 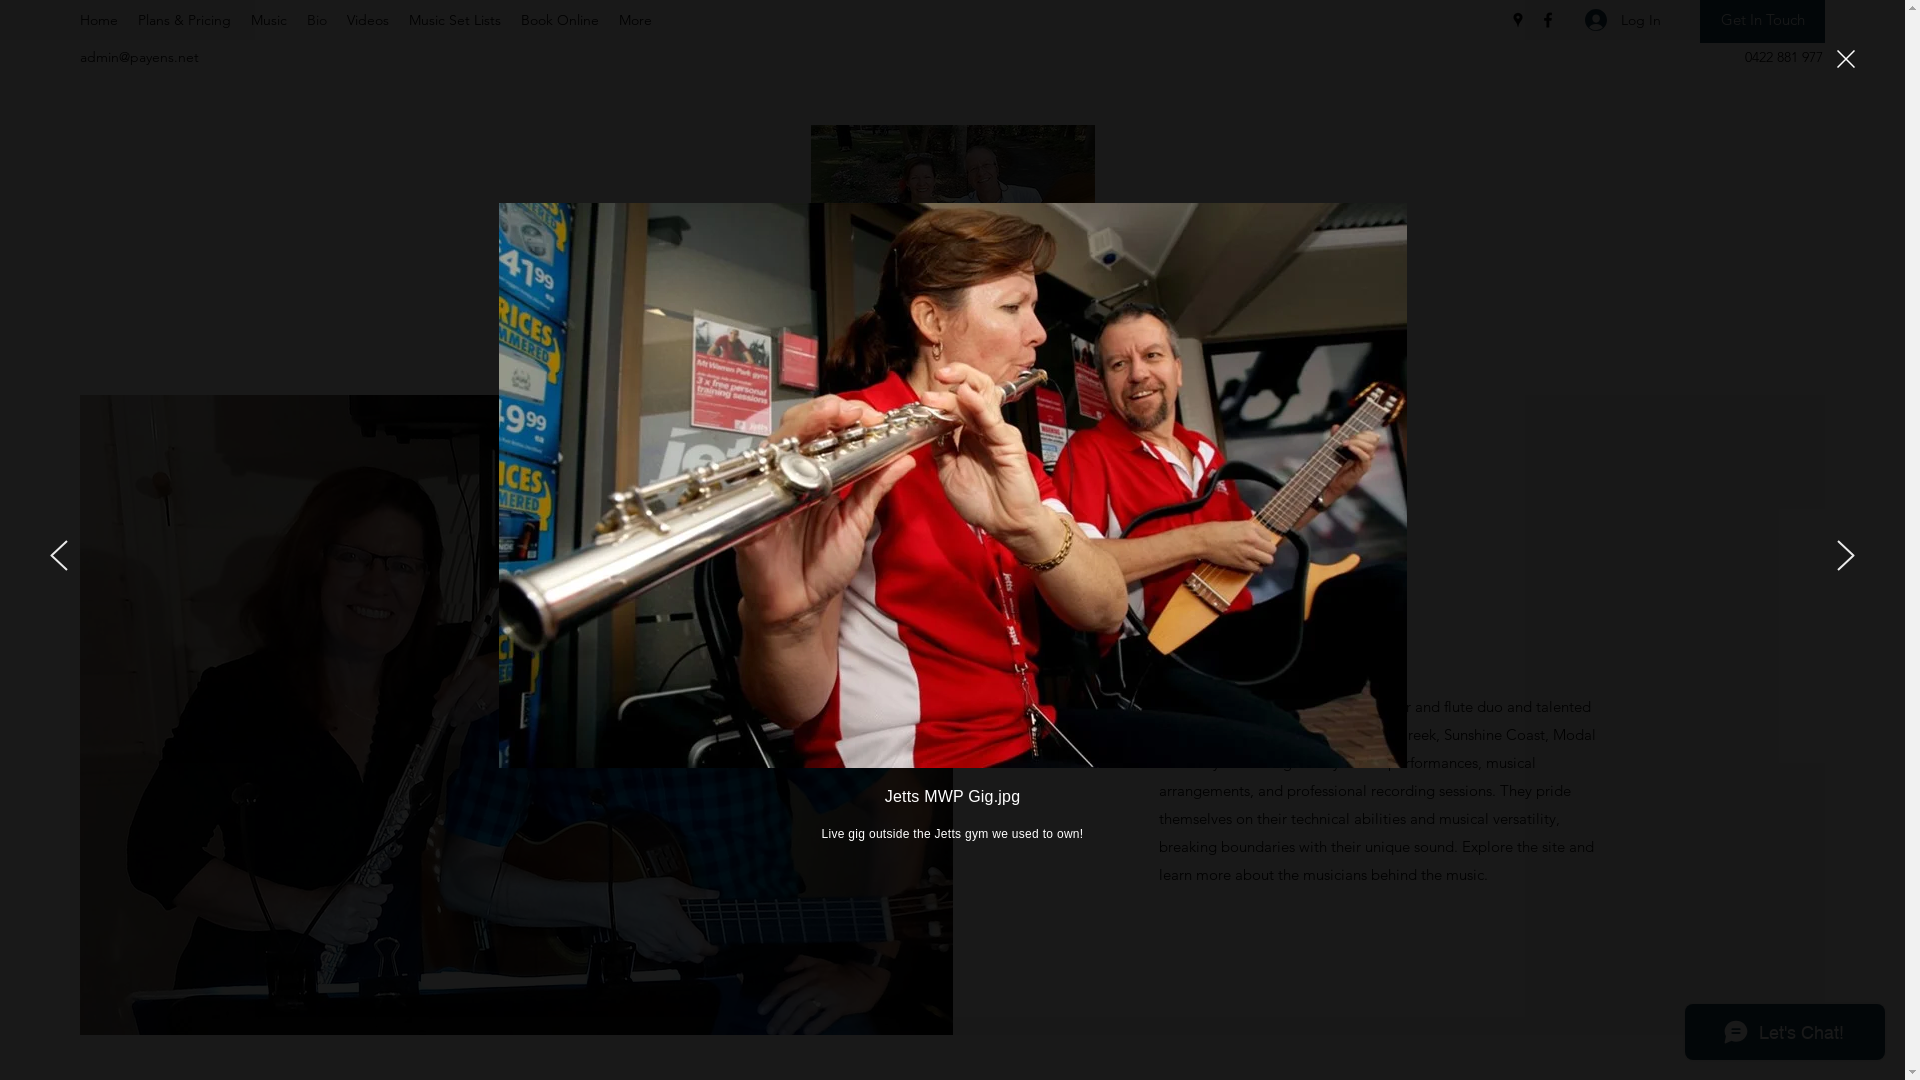 I want to click on Log In, so click(x=1623, y=20).